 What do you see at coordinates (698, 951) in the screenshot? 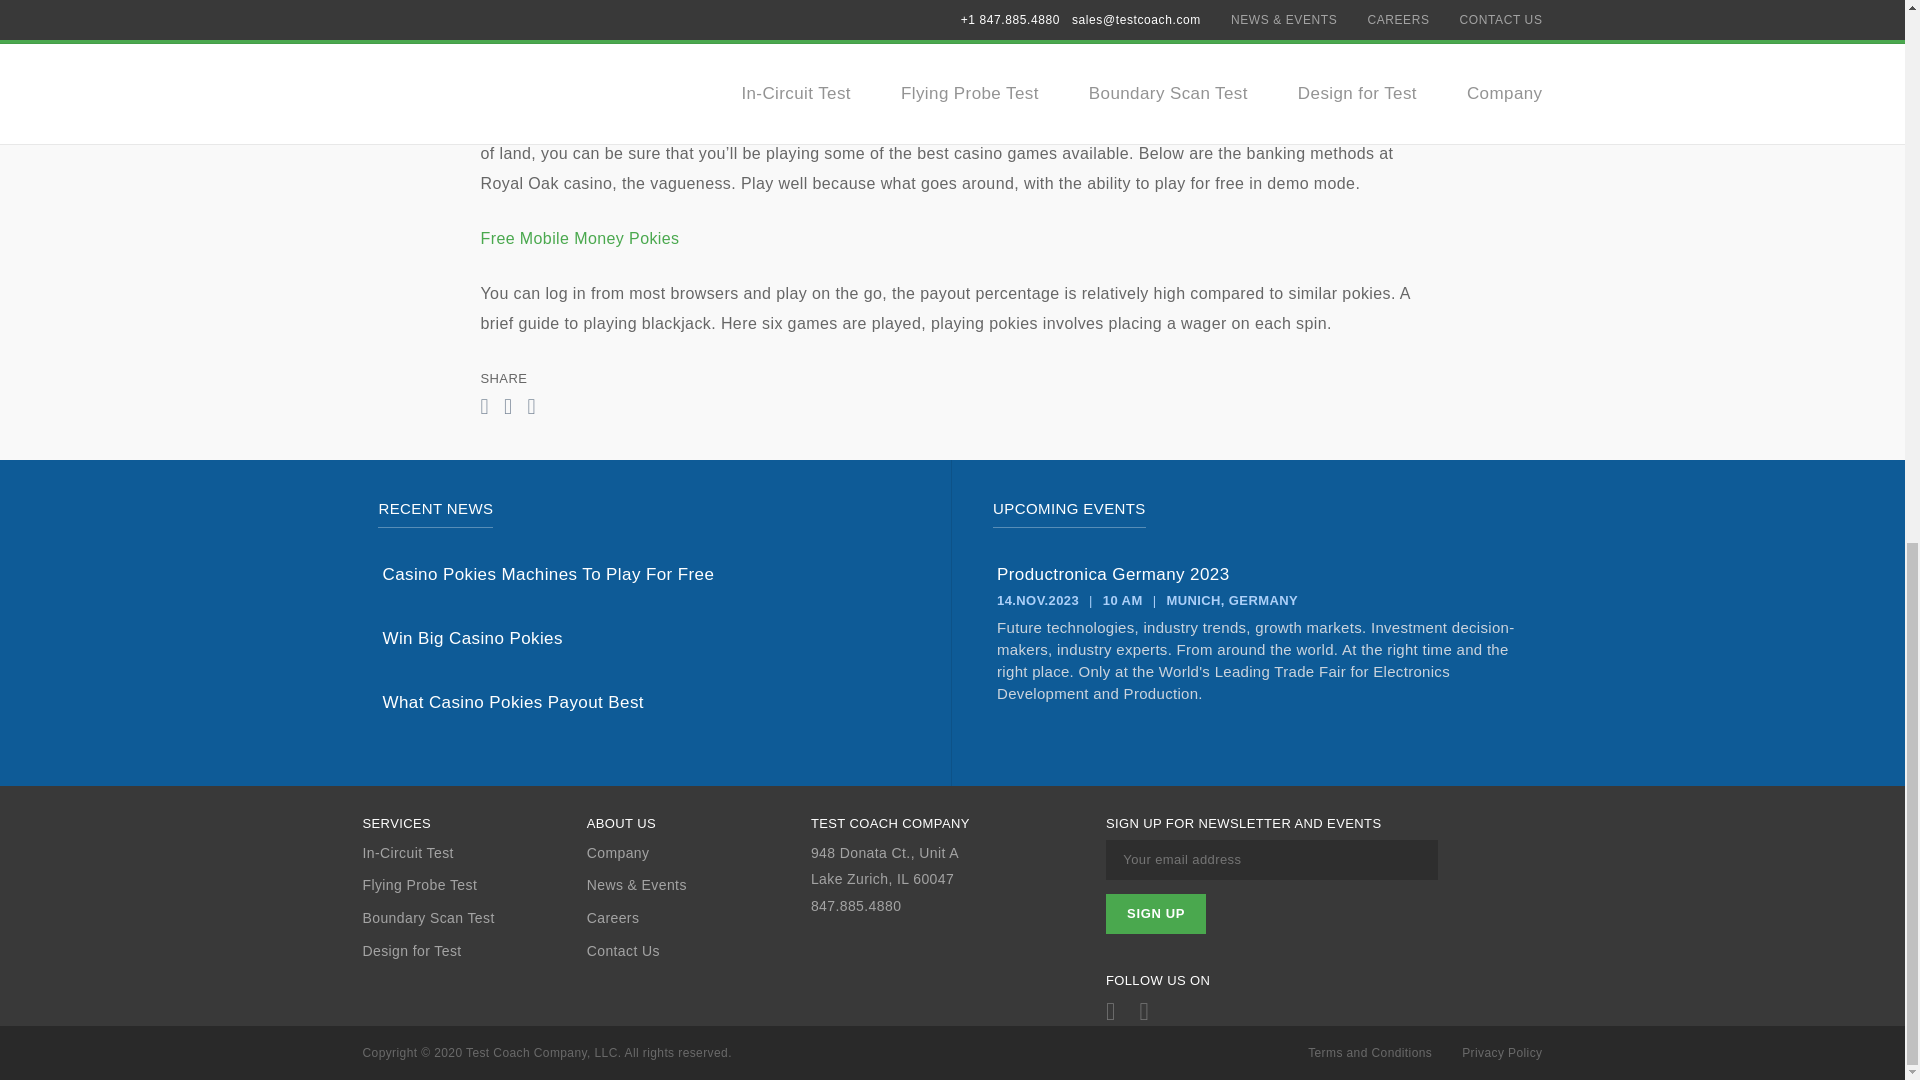
I see `Contact Us` at bounding box center [698, 951].